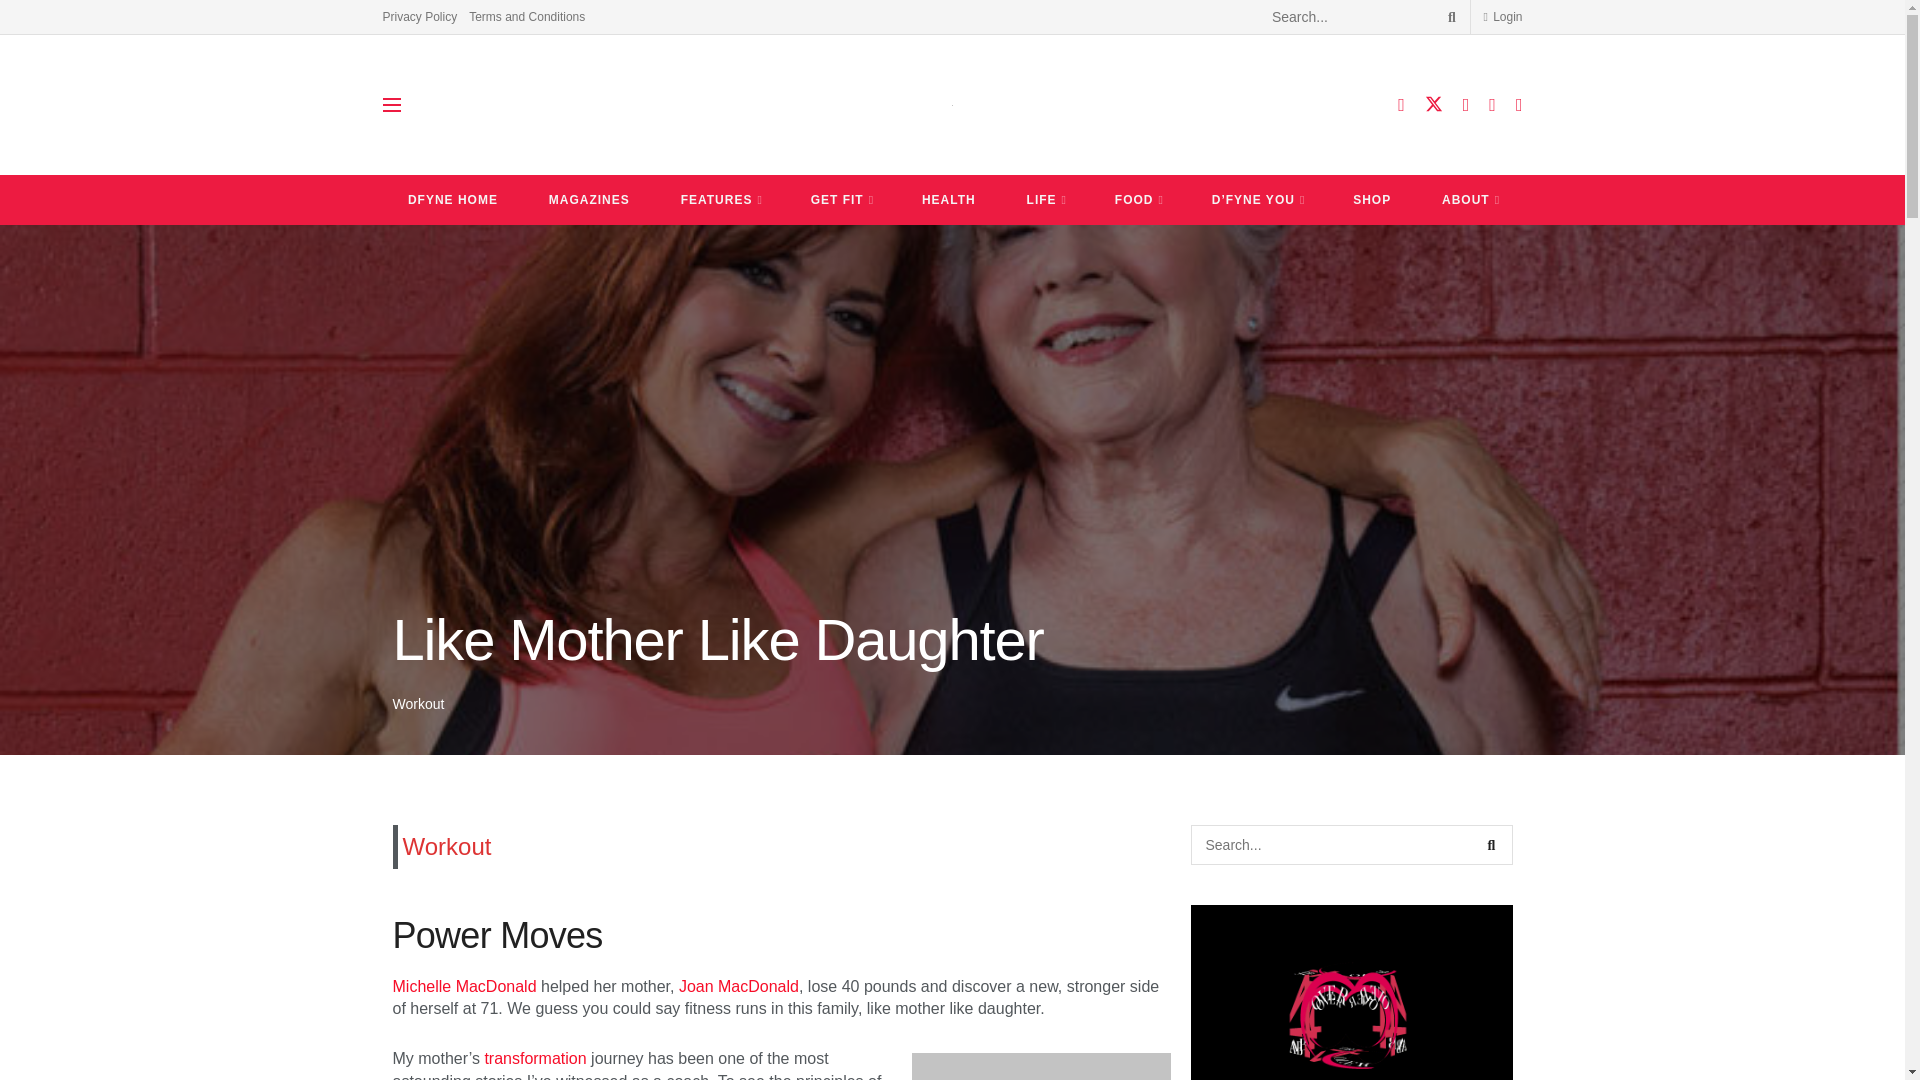 The image size is (1920, 1080). What do you see at coordinates (1469, 199) in the screenshot?
I see `ABOUT` at bounding box center [1469, 199].